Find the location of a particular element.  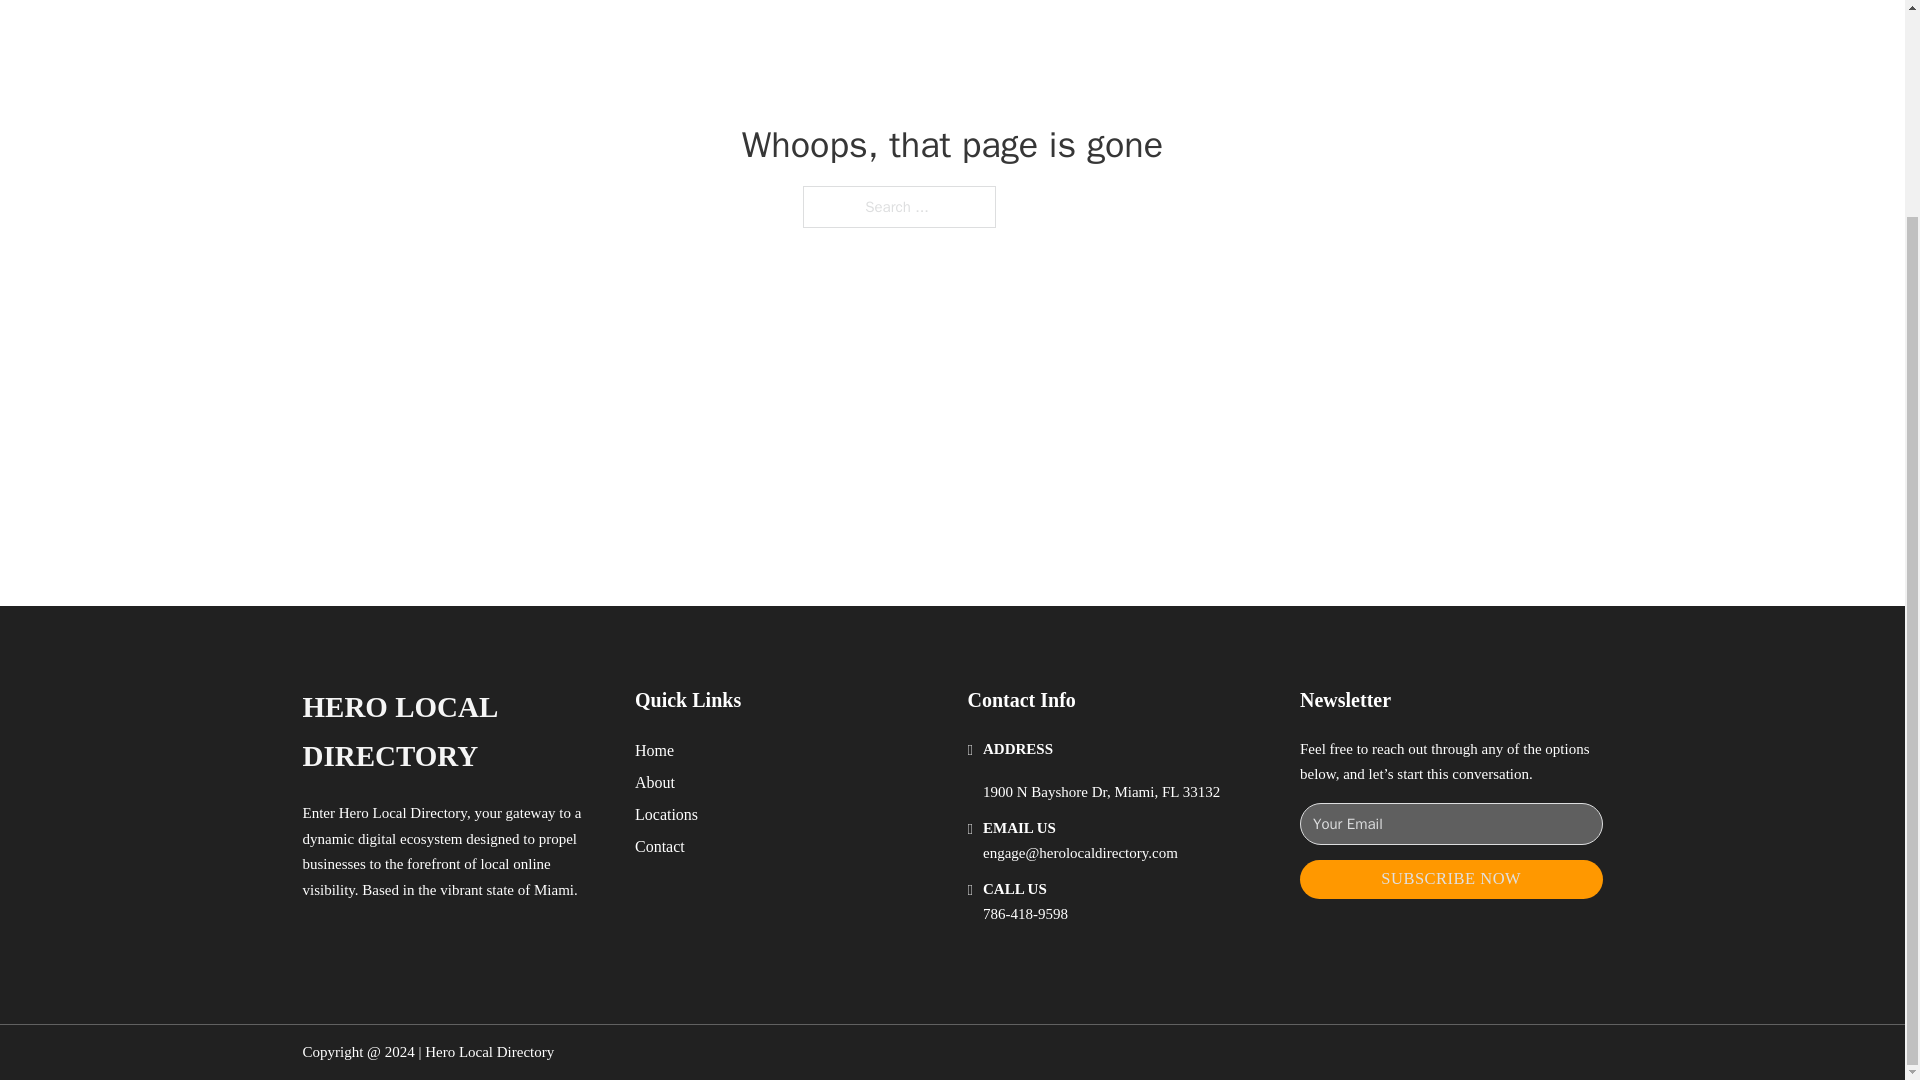

Home is located at coordinates (654, 750).